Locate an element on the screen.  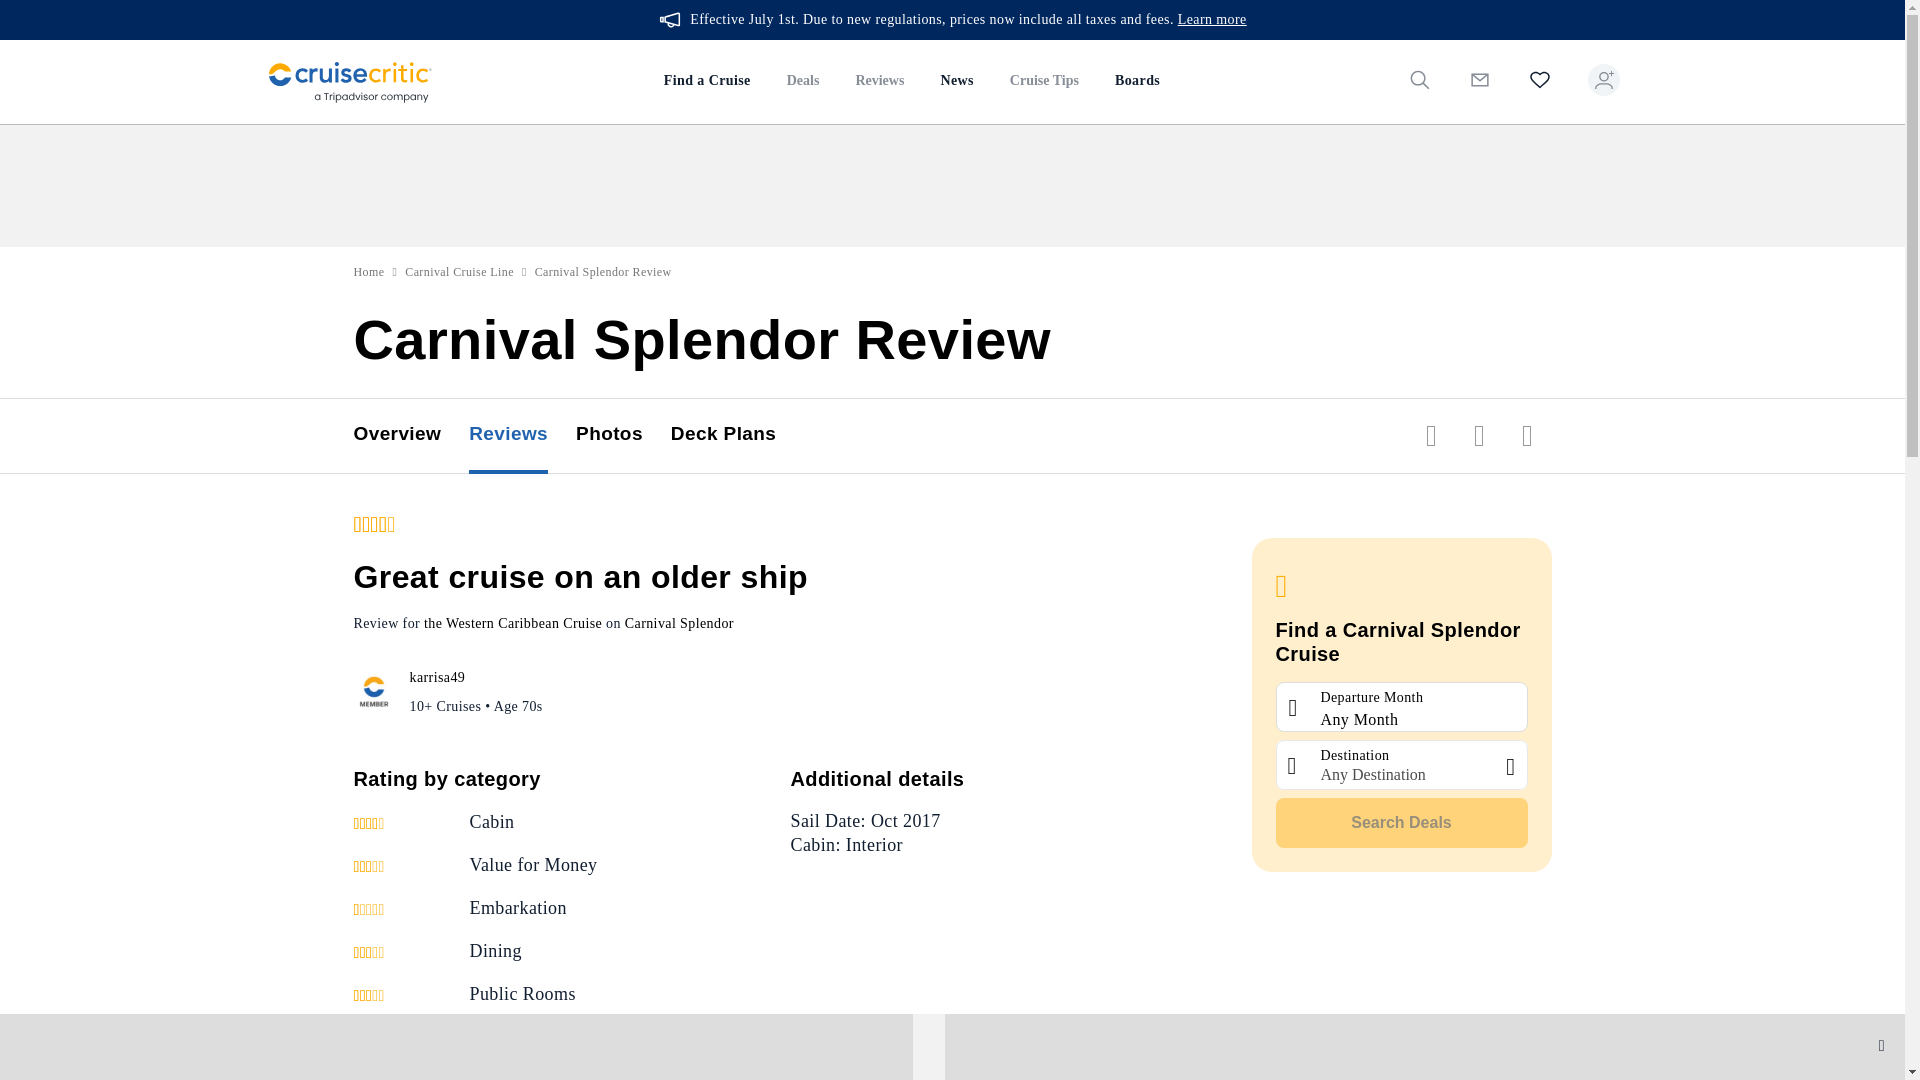
Boards is located at coordinates (1136, 82).